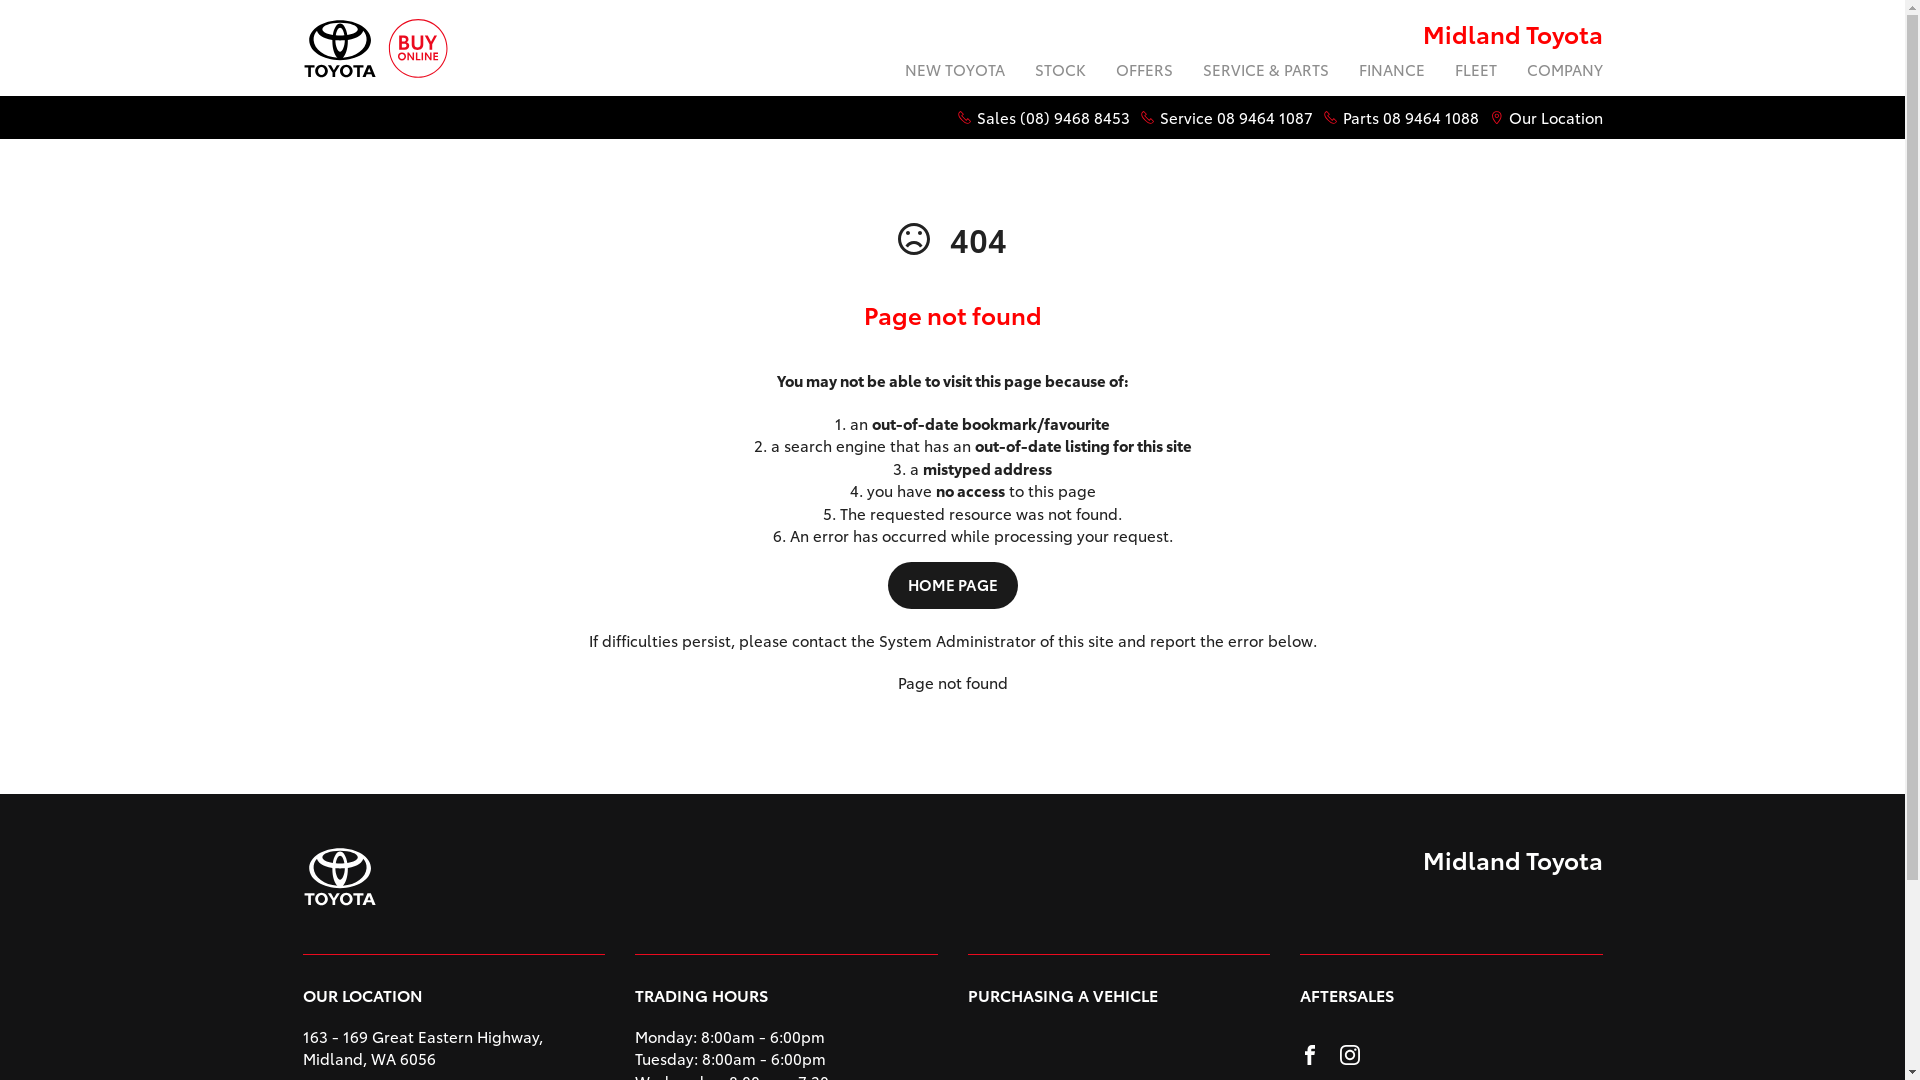 This screenshot has height=1080, width=1920. Describe the element at coordinates (1266, 72) in the screenshot. I see `SERVICE & PARTS` at that location.